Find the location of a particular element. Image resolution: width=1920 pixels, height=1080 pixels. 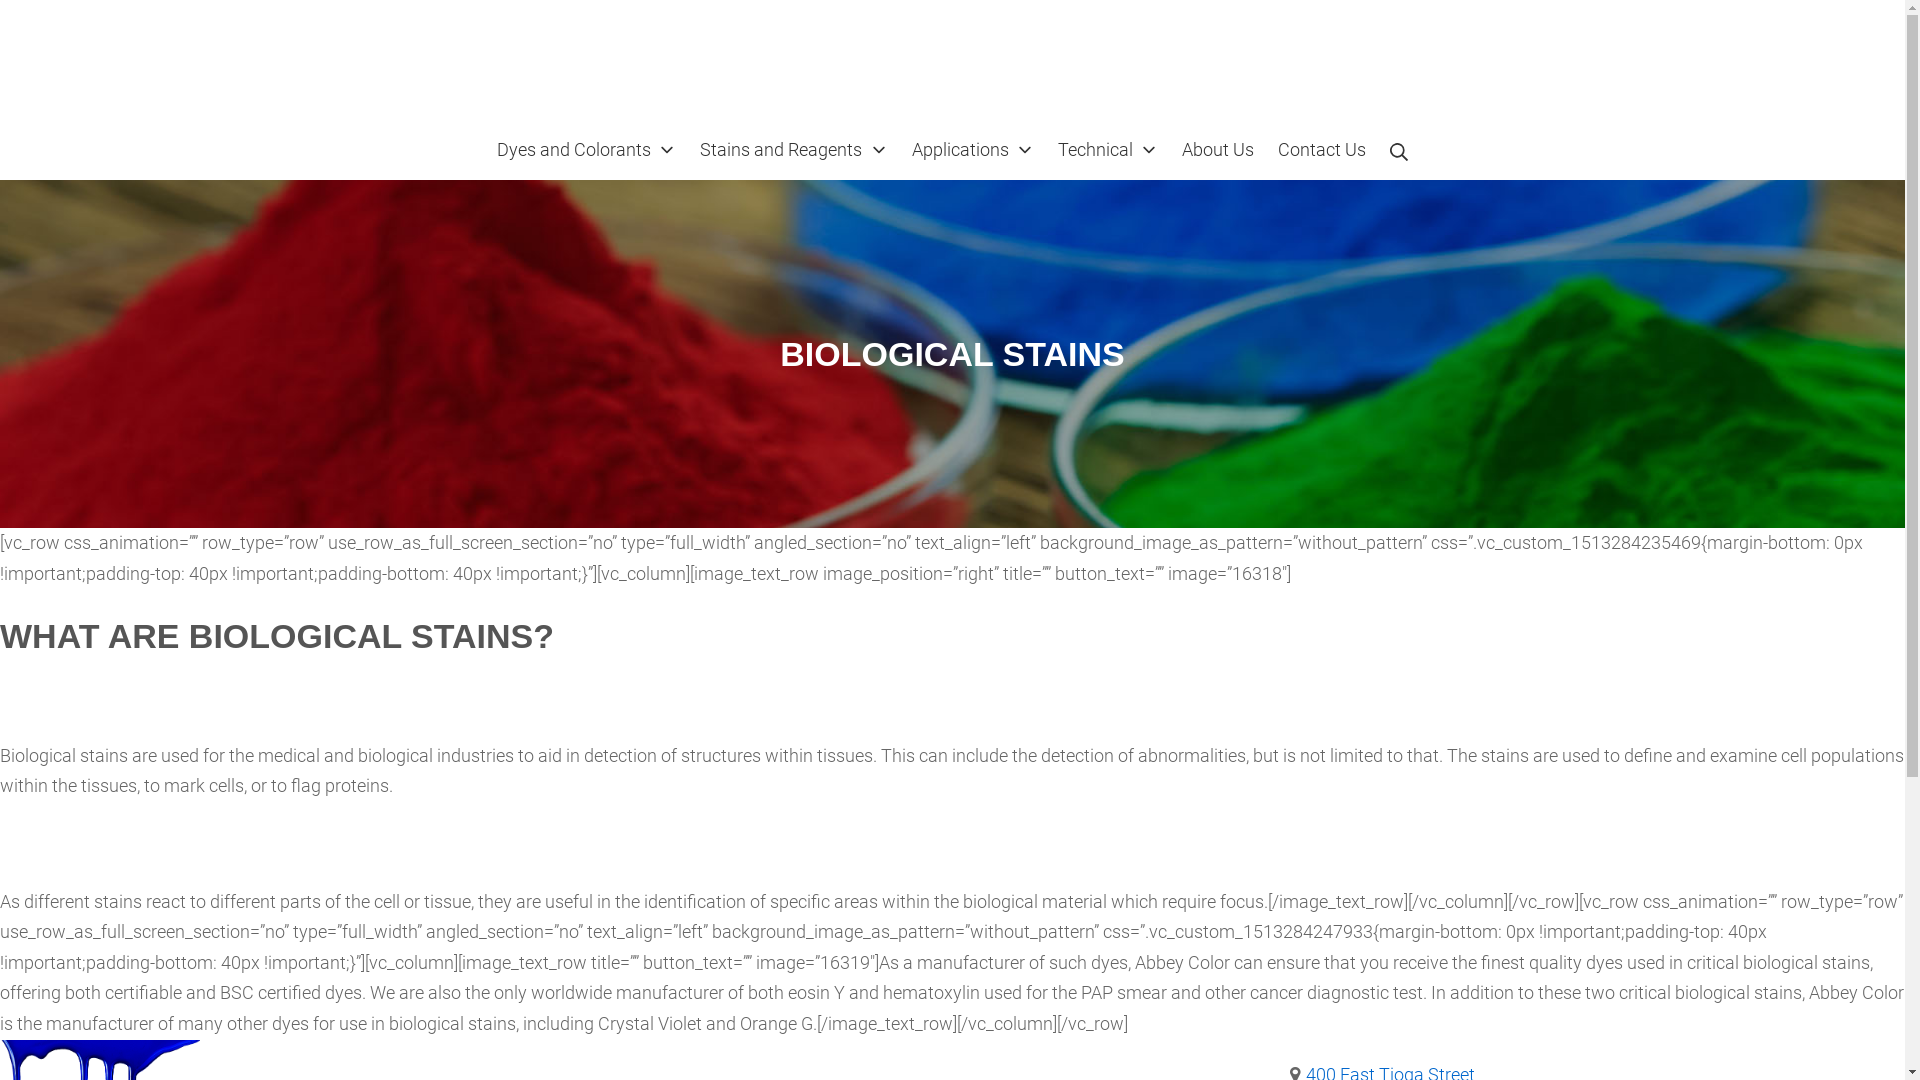

Search is located at coordinates (1399, 150).